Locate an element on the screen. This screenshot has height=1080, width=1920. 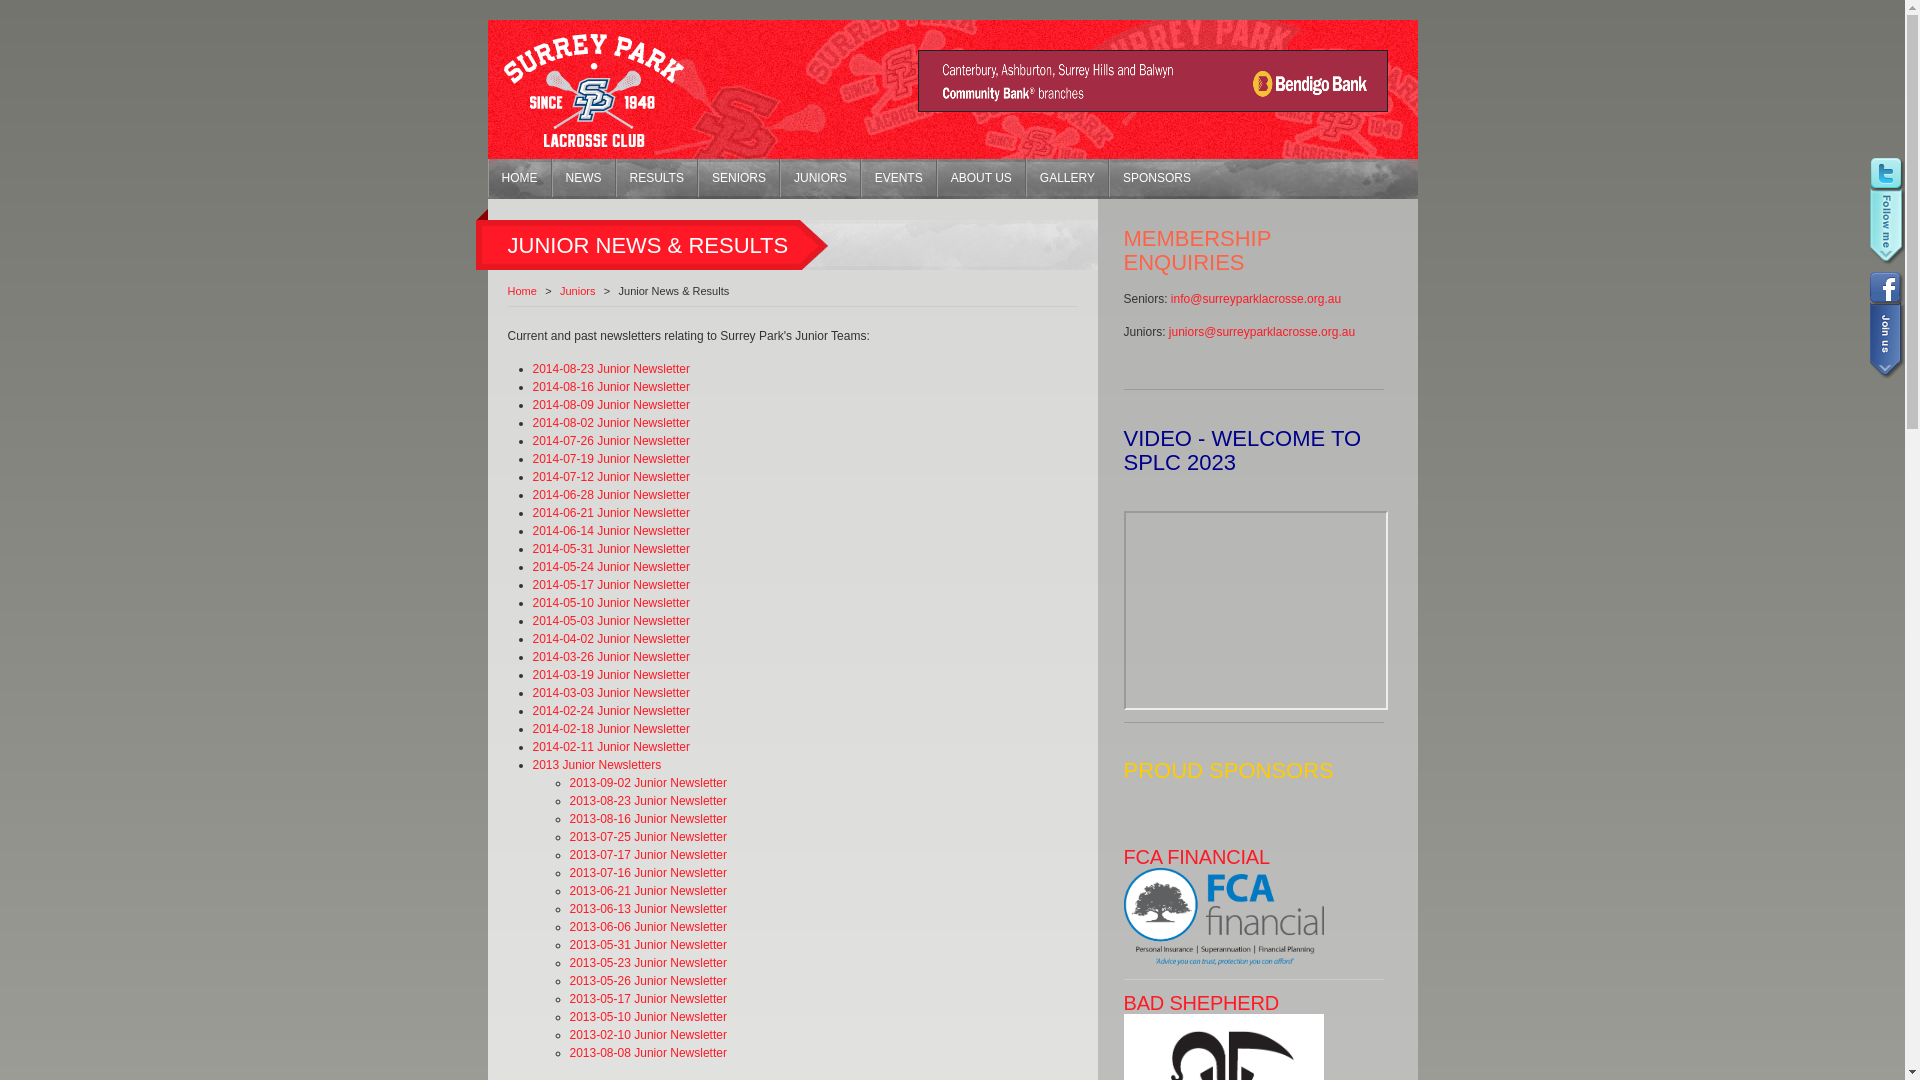
2013-02-10 Junior Newsletter is located at coordinates (648, 1035).